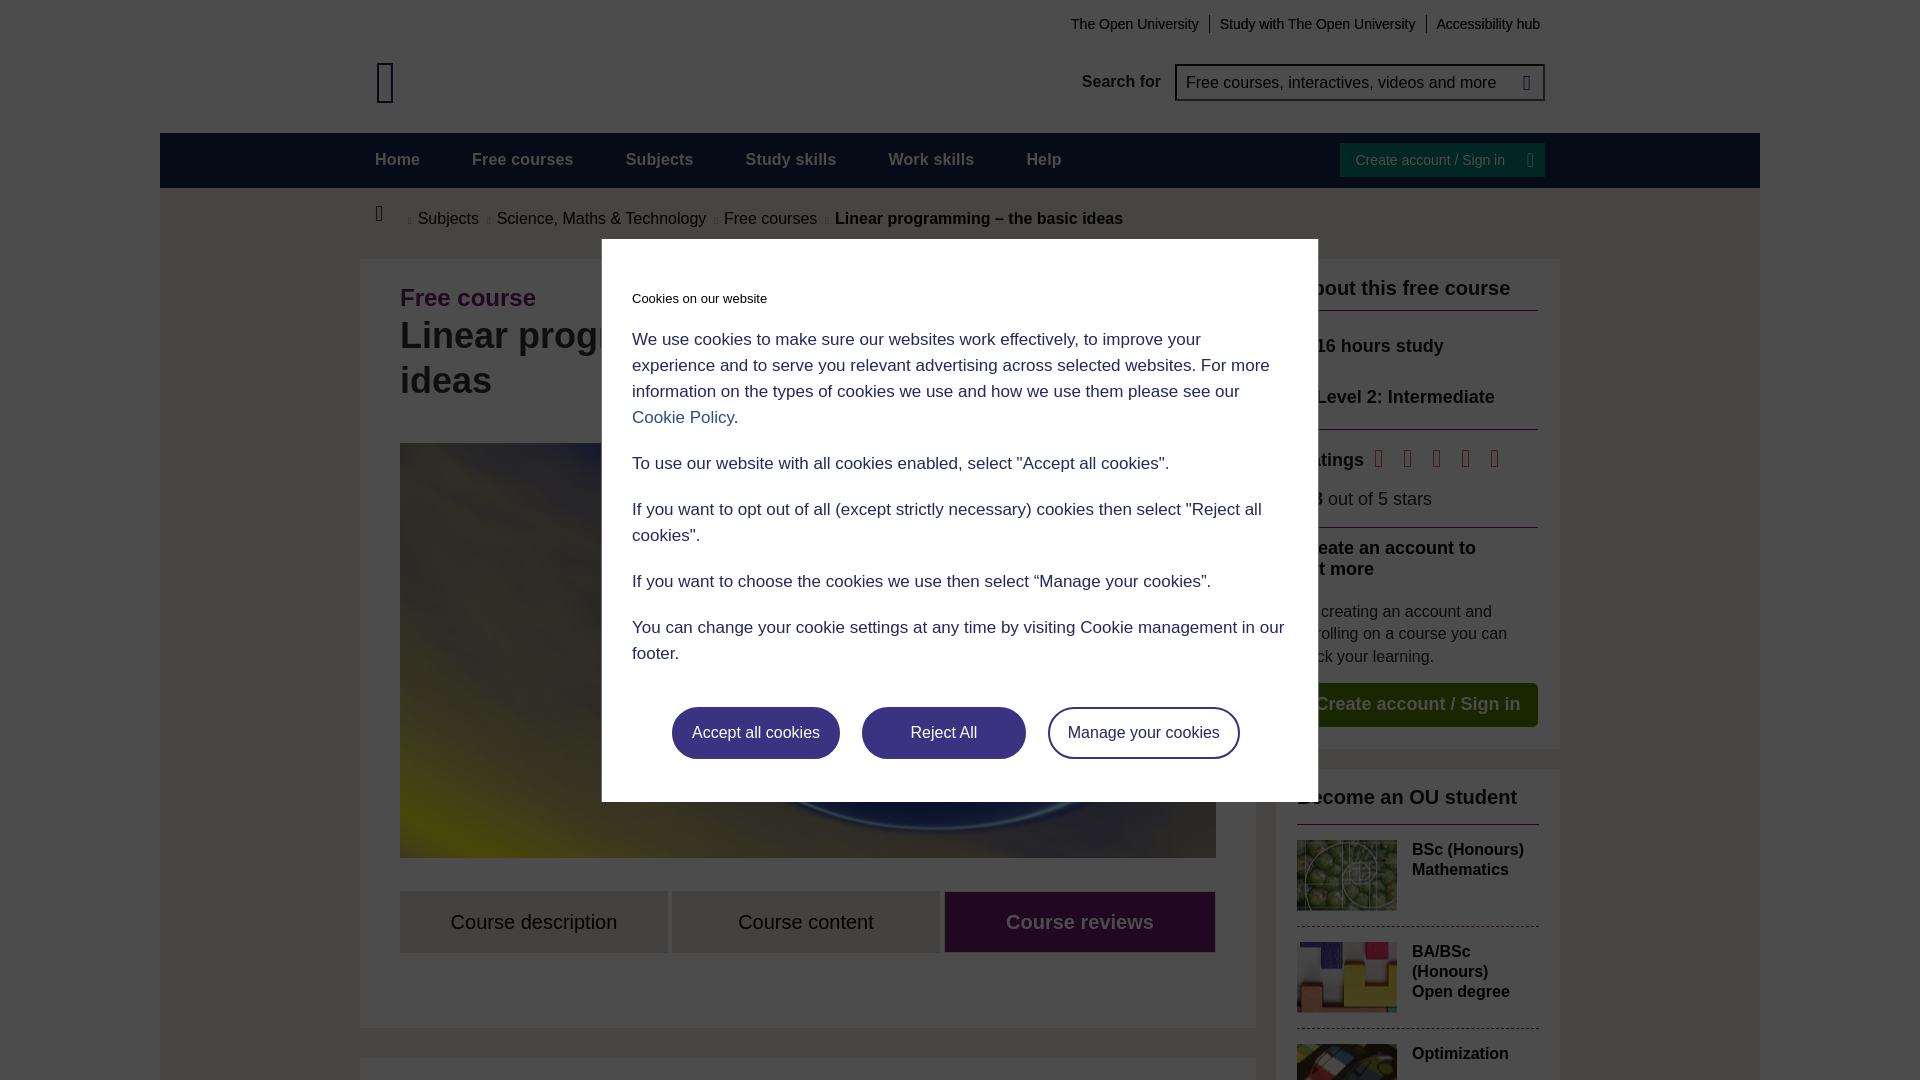 The height and width of the screenshot is (1080, 1920). Describe the element at coordinates (1080, 922) in the screenshot. I see `Course reviews` at that location.